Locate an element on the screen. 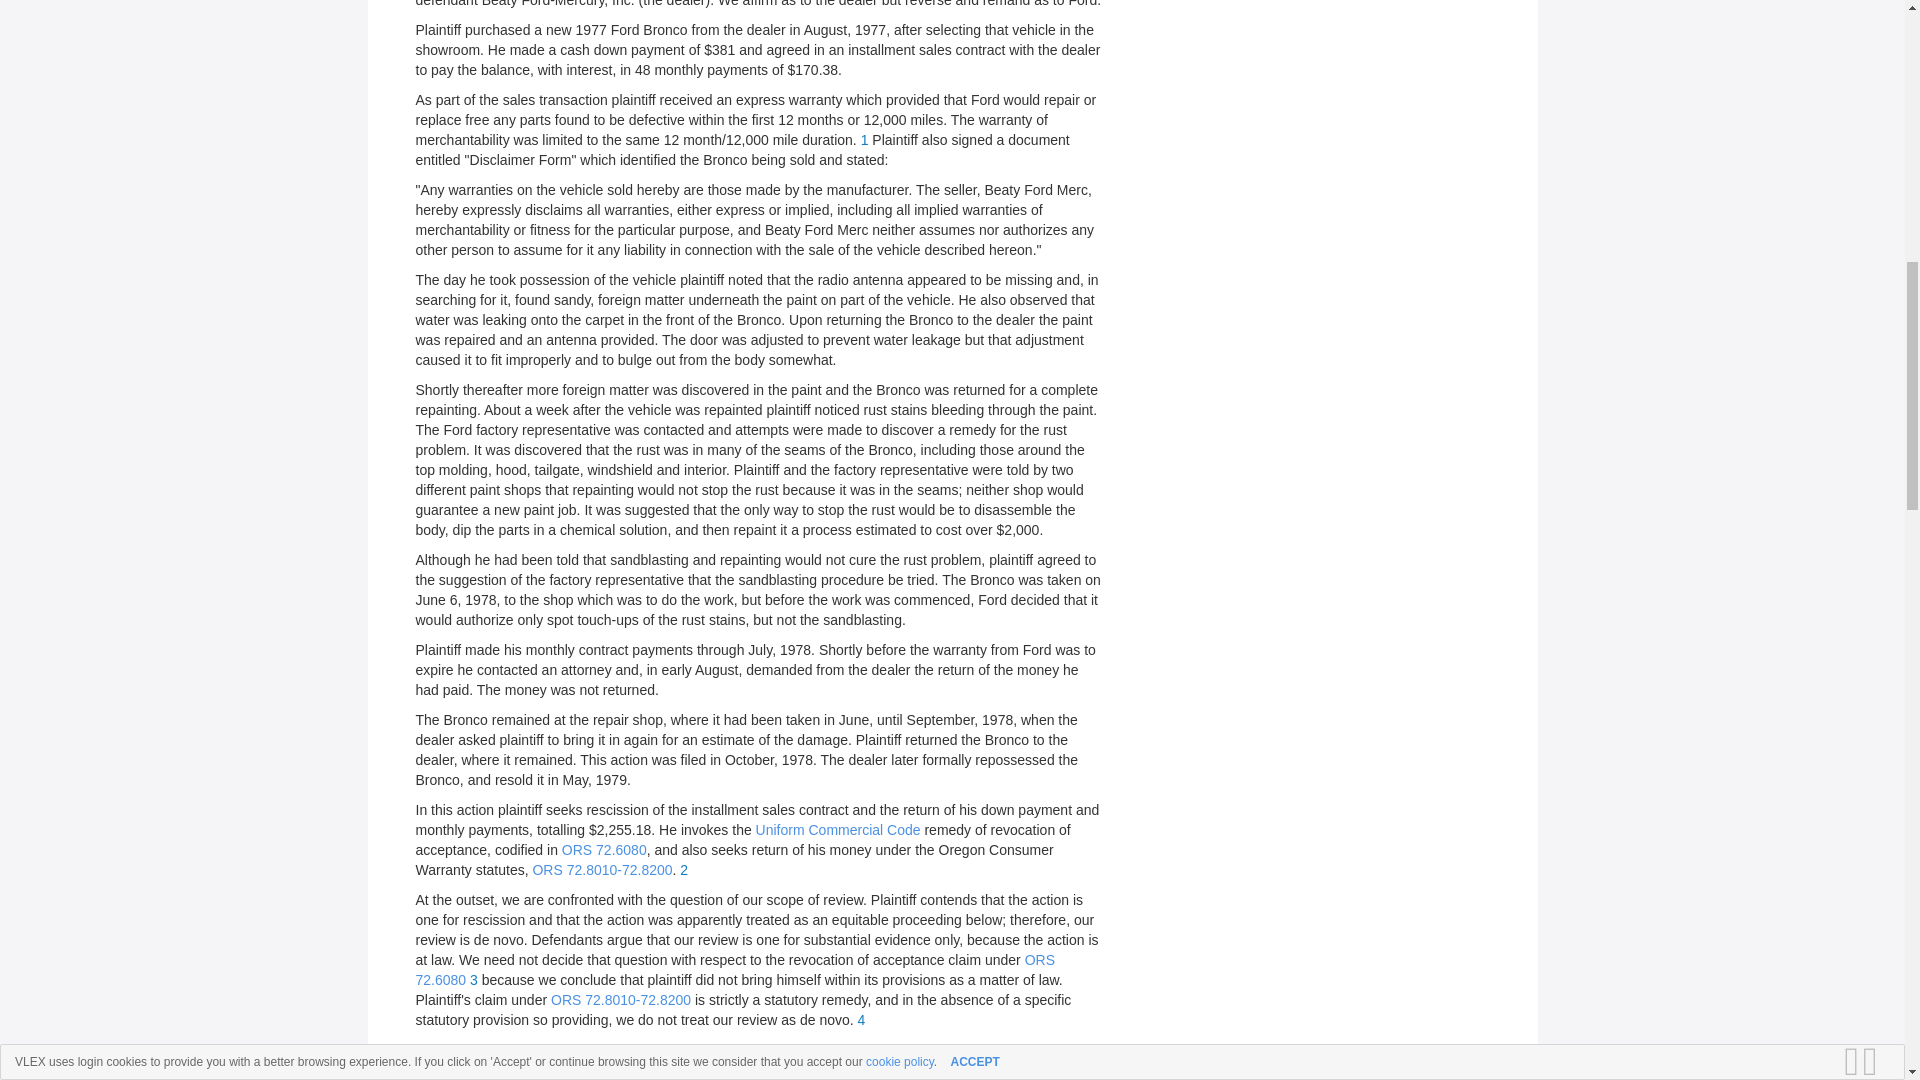 The image size is (1920, 1080). ORS 72.8010-72.8200 is located at coordinates (602, 870).